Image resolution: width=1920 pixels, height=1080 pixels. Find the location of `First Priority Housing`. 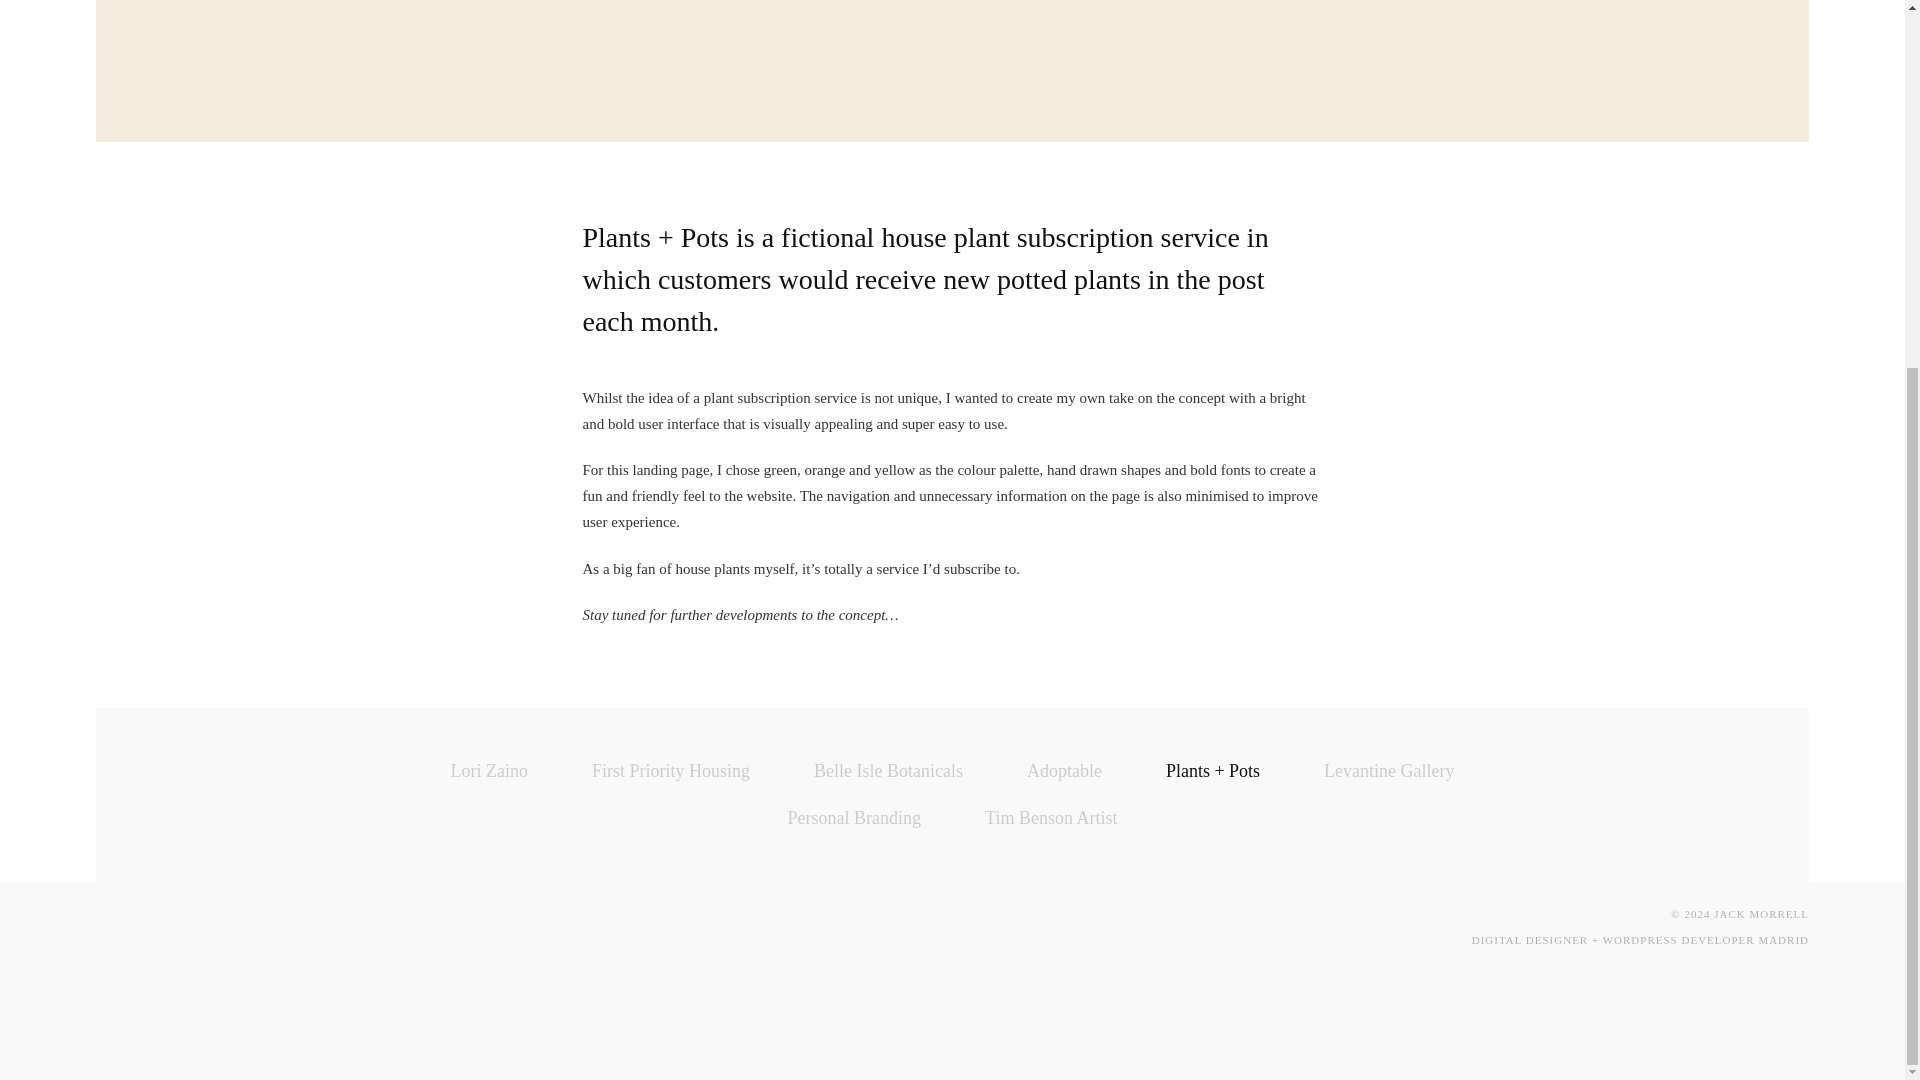

First Priority Housing is located at coordinates (670, 770).